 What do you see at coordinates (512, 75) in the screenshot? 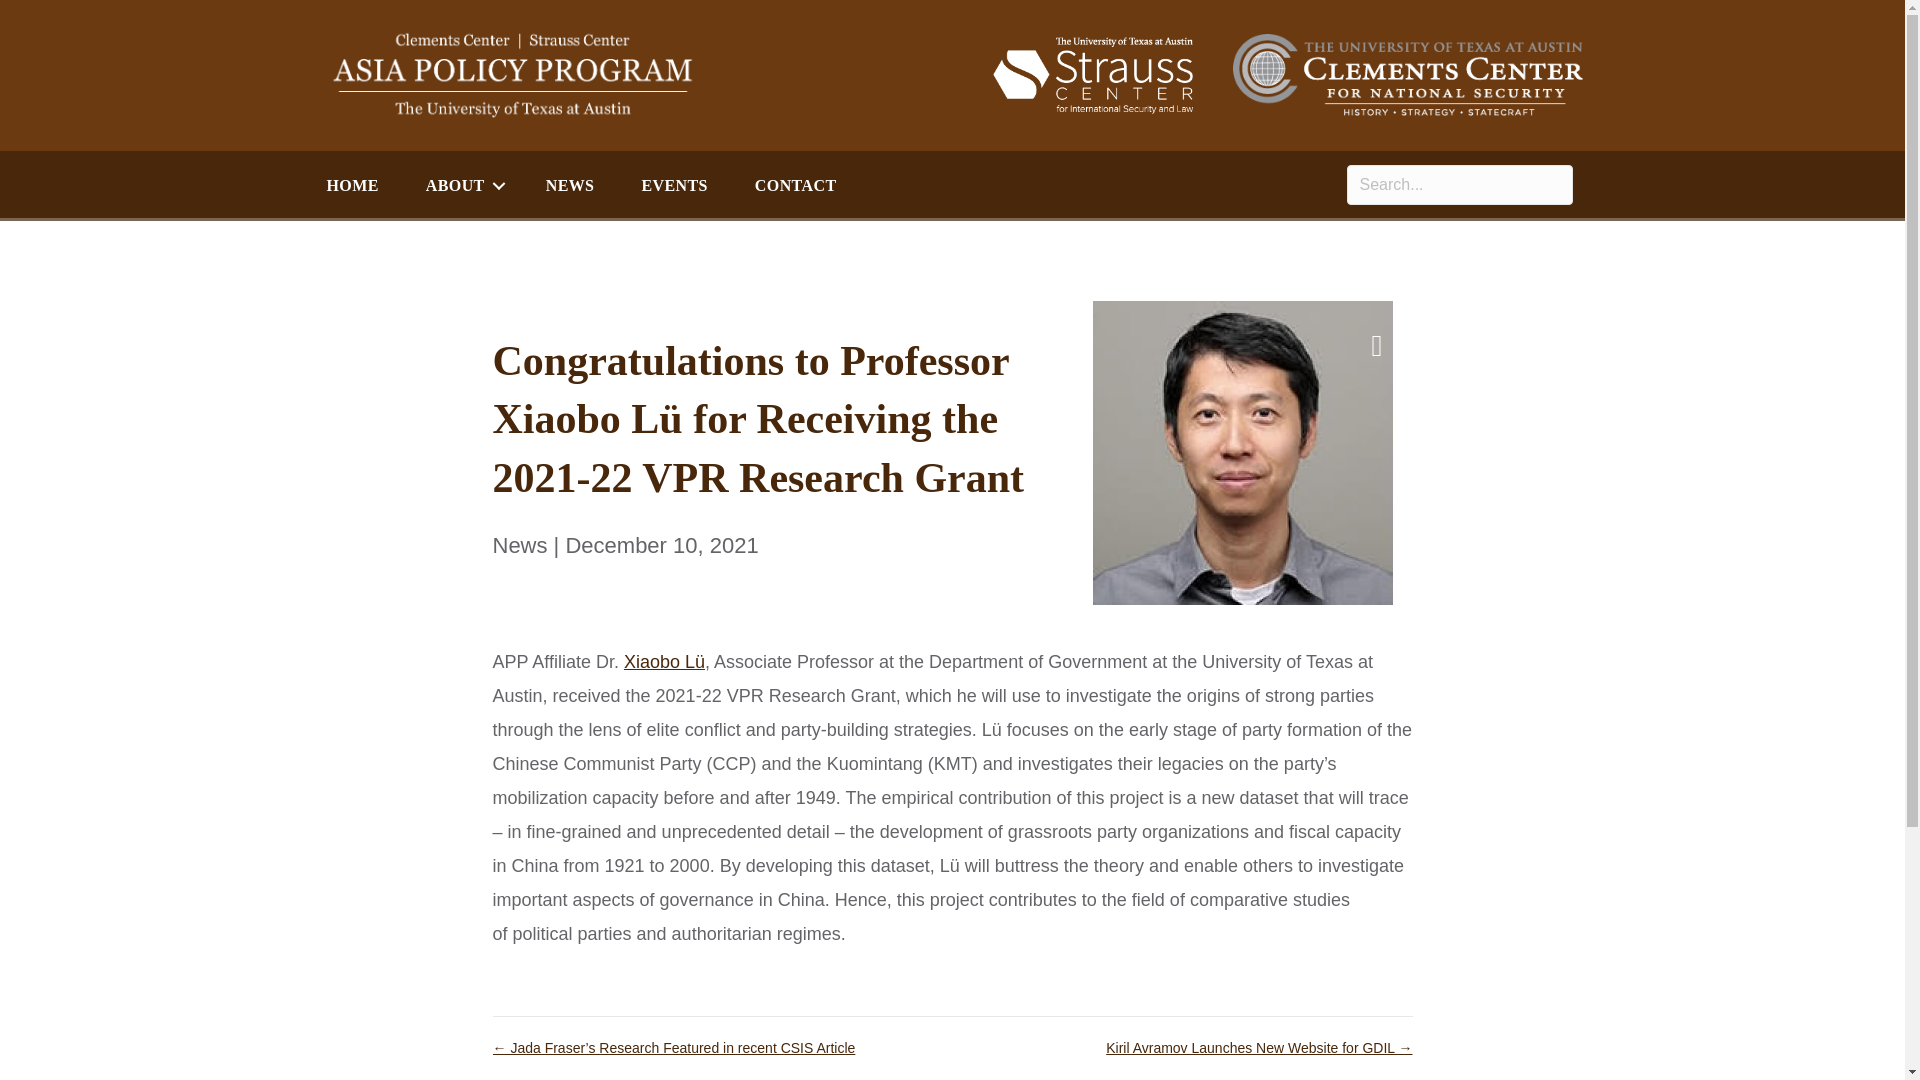
I see `APP logo` at bounding box center [512, 75].